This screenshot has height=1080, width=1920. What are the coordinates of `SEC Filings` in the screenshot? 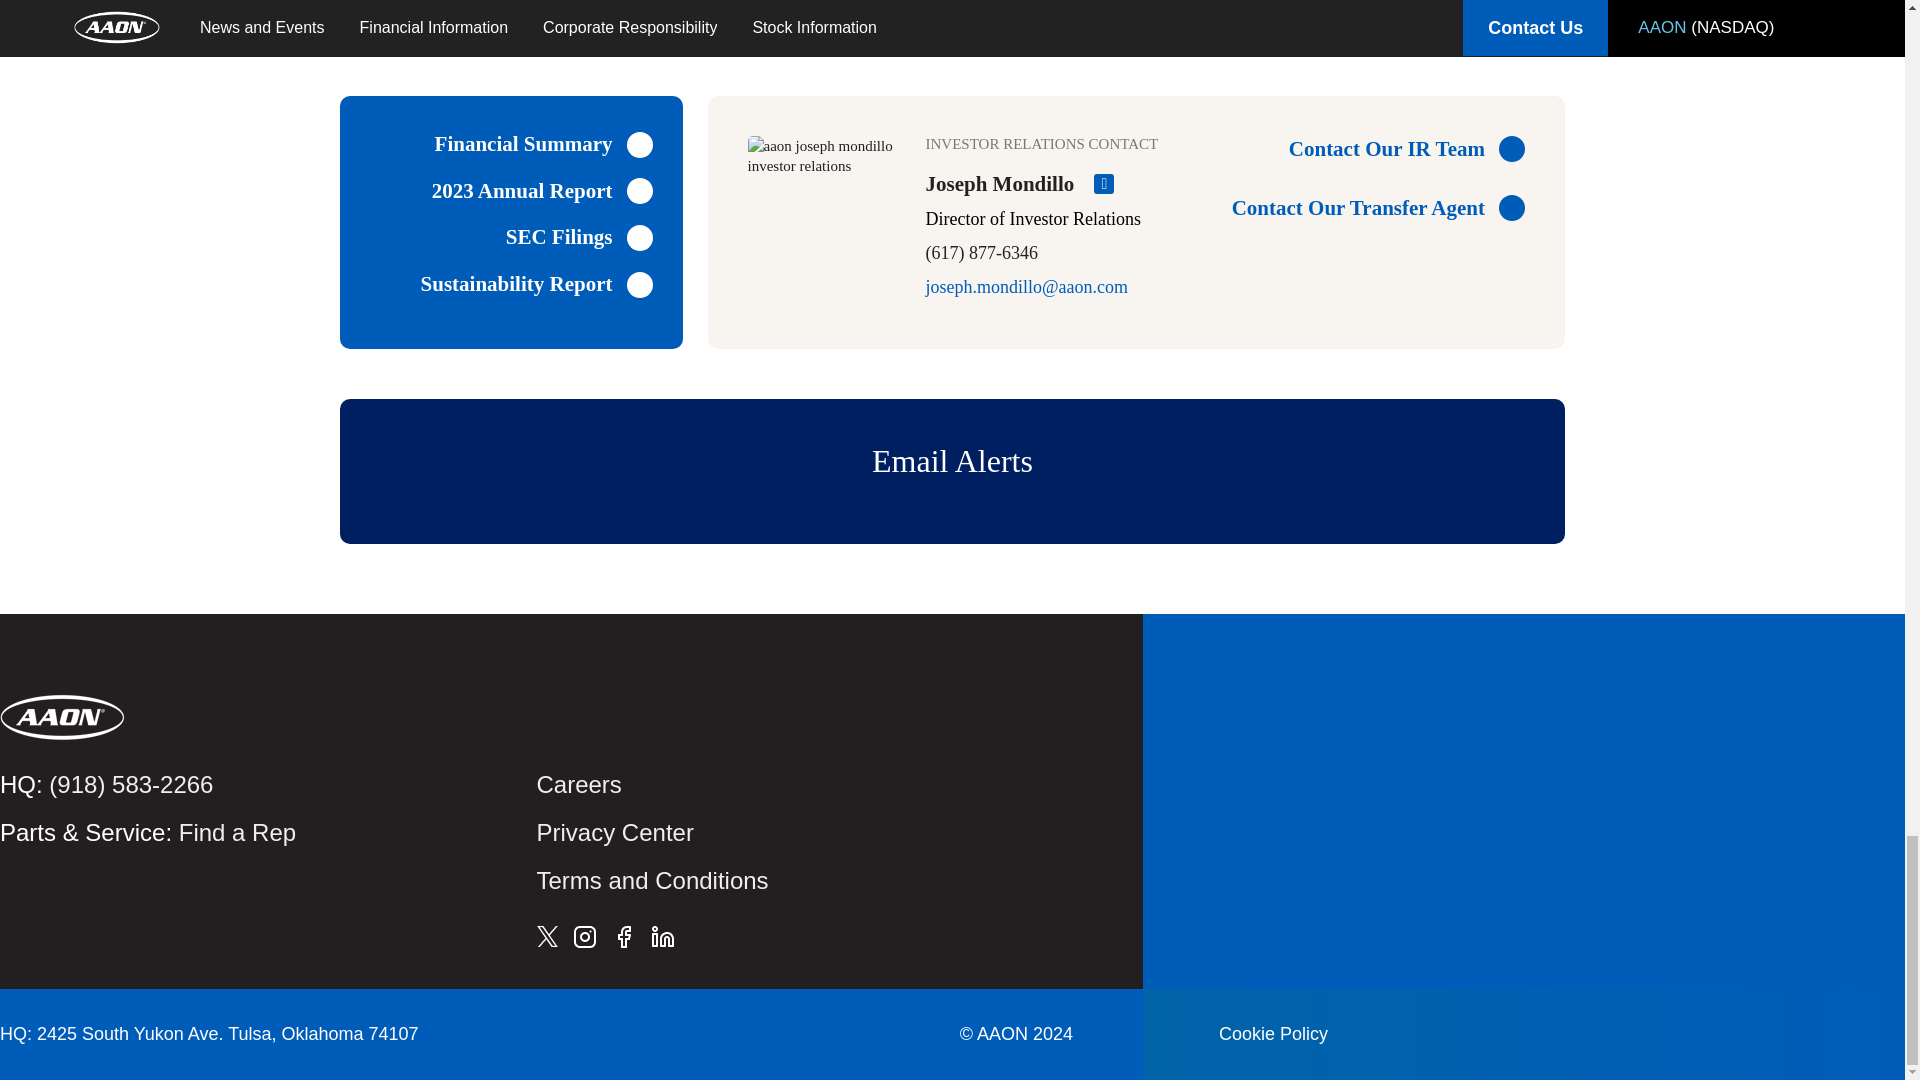 It's located at (579, 236).